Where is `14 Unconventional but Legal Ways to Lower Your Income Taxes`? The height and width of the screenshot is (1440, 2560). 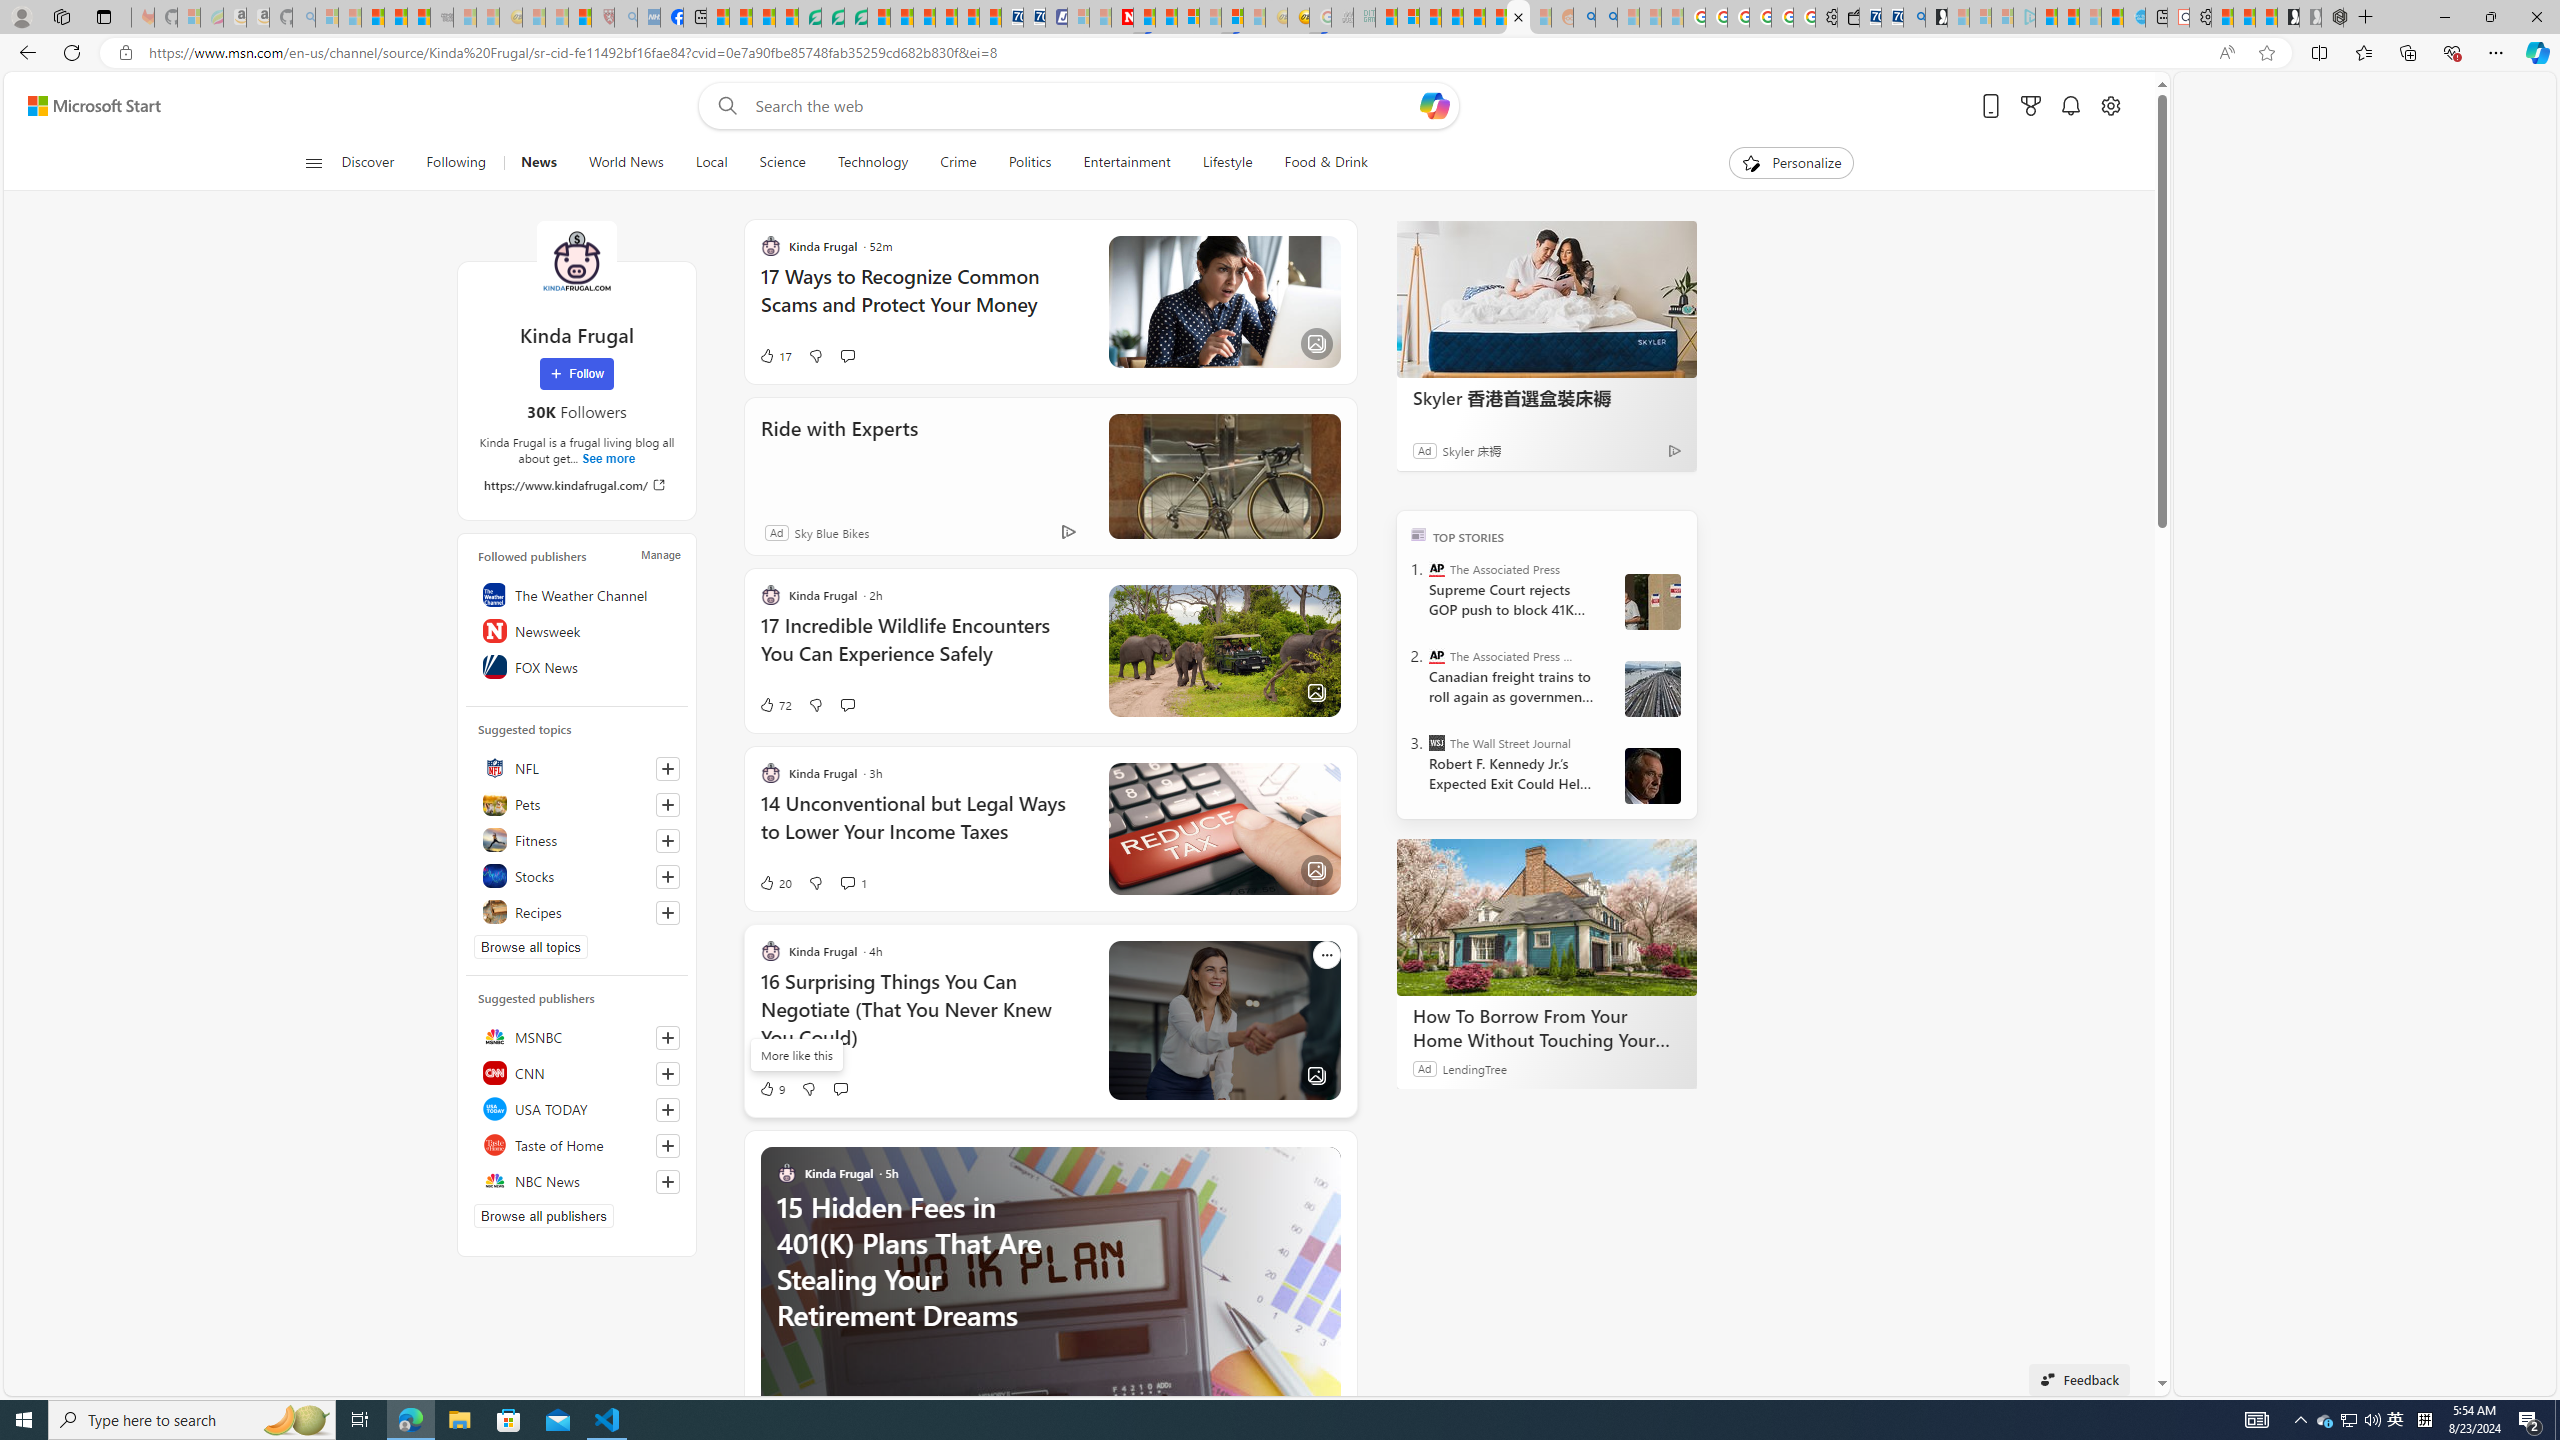
14 Unconventional but Legal Ways to Lower Your Income Taxes is located at coordinates (922, 828).